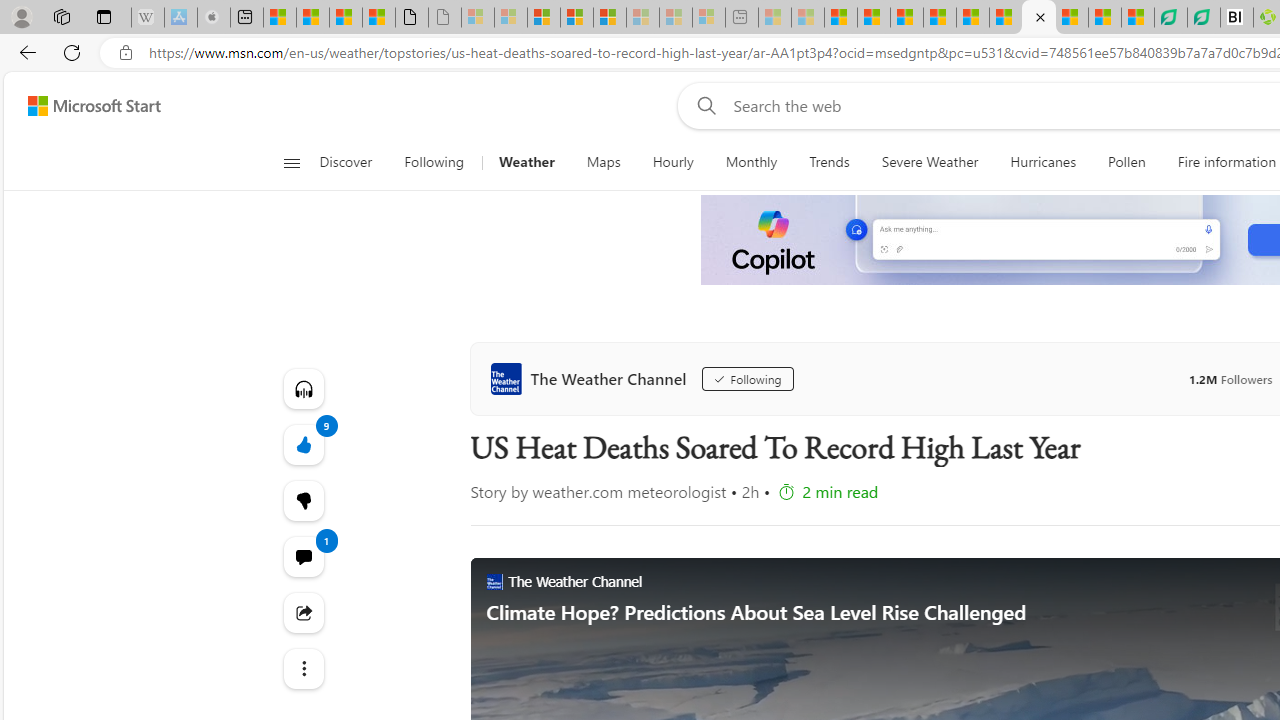  Describe the element at coordinates (1227, 162) in the screenshot. I see `Fire information` at that location.